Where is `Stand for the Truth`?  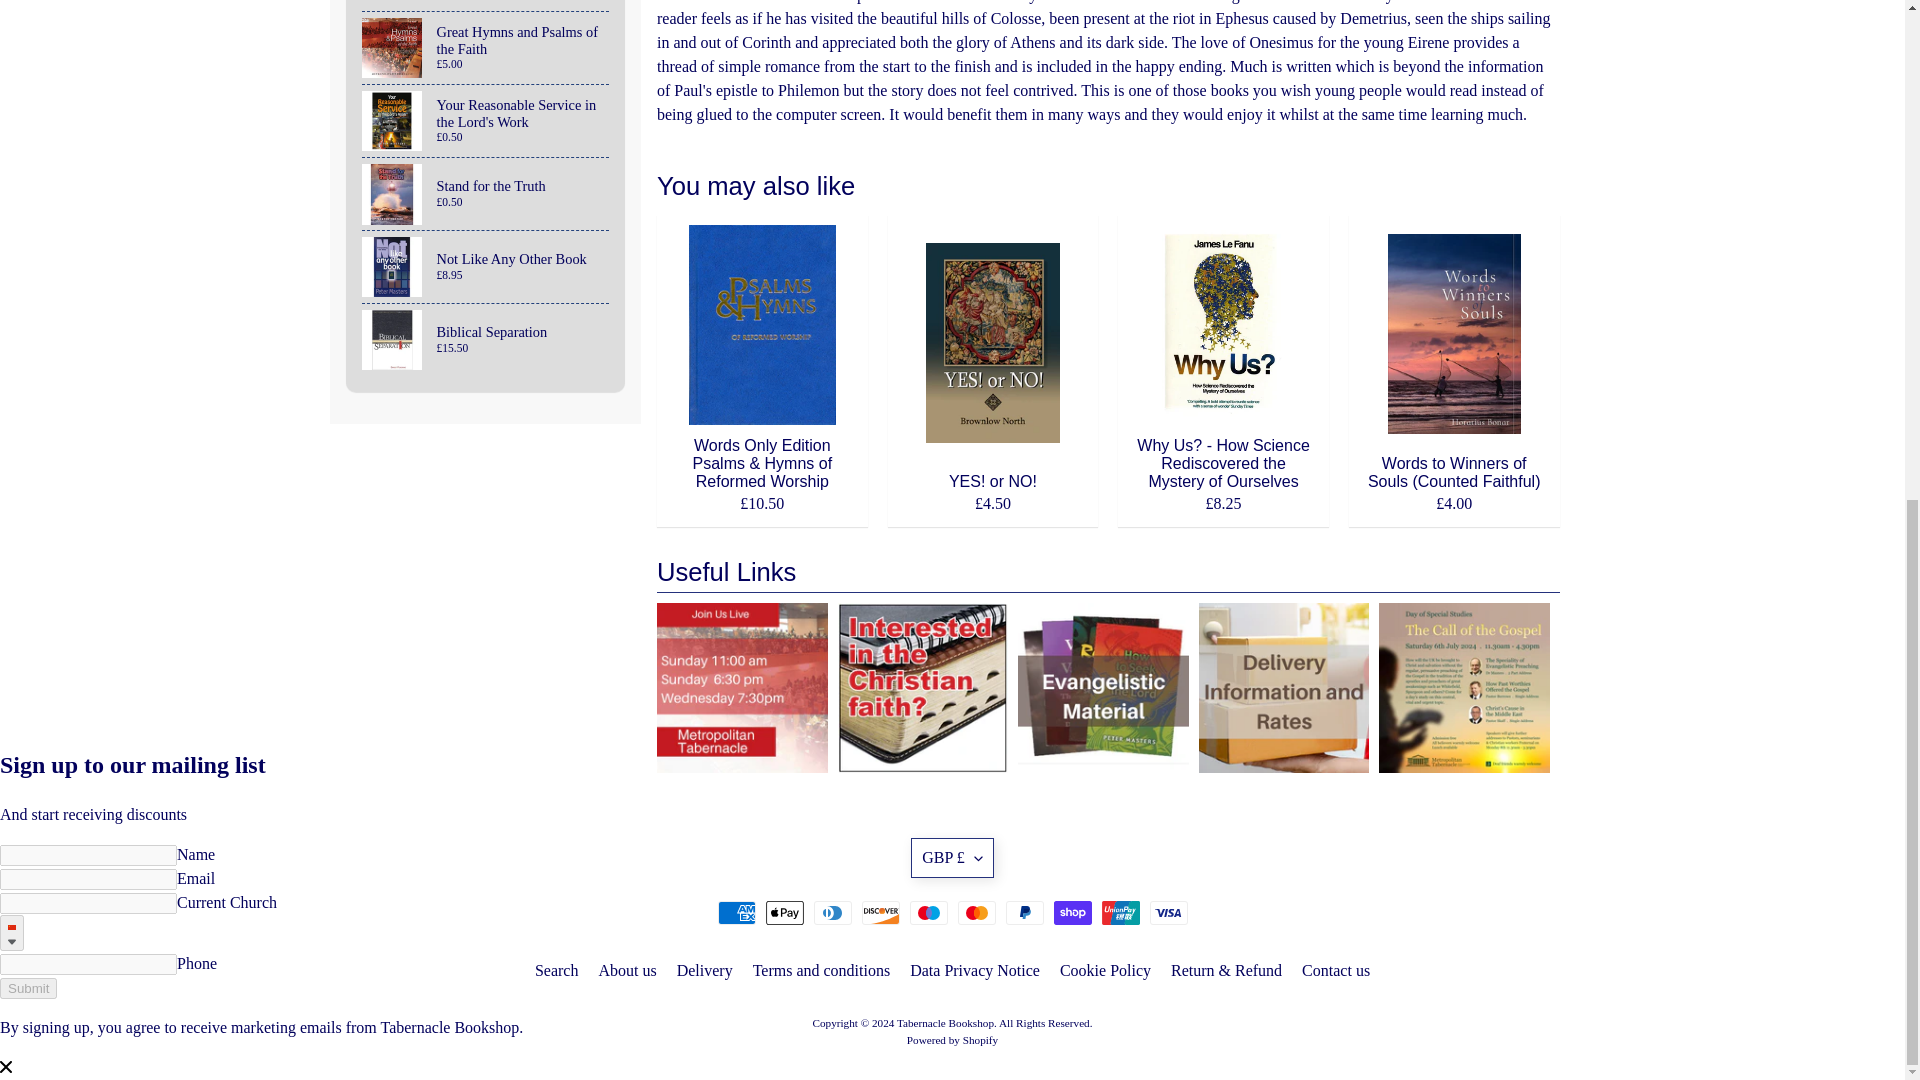
Stand for the Truth is located at coordinates (486, 194).